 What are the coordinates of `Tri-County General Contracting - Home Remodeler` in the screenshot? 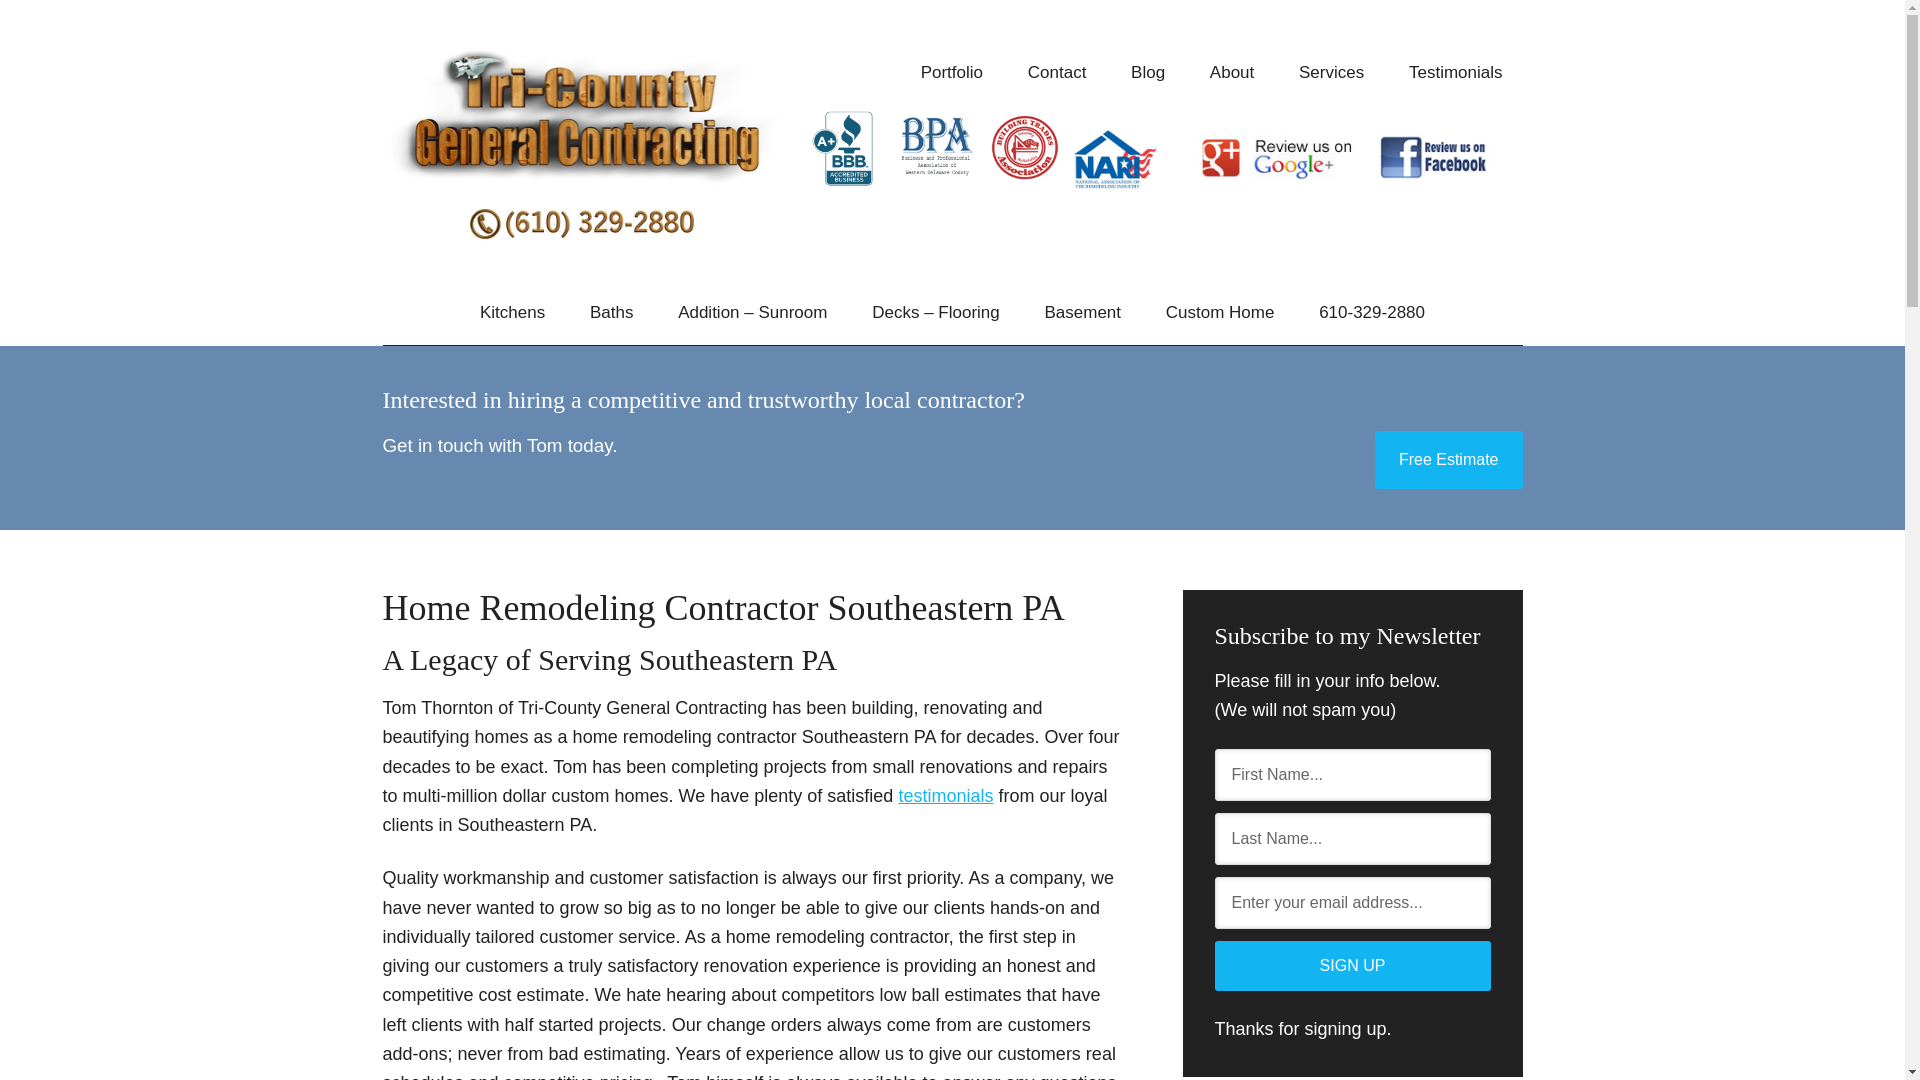 It's located at (582, 120).